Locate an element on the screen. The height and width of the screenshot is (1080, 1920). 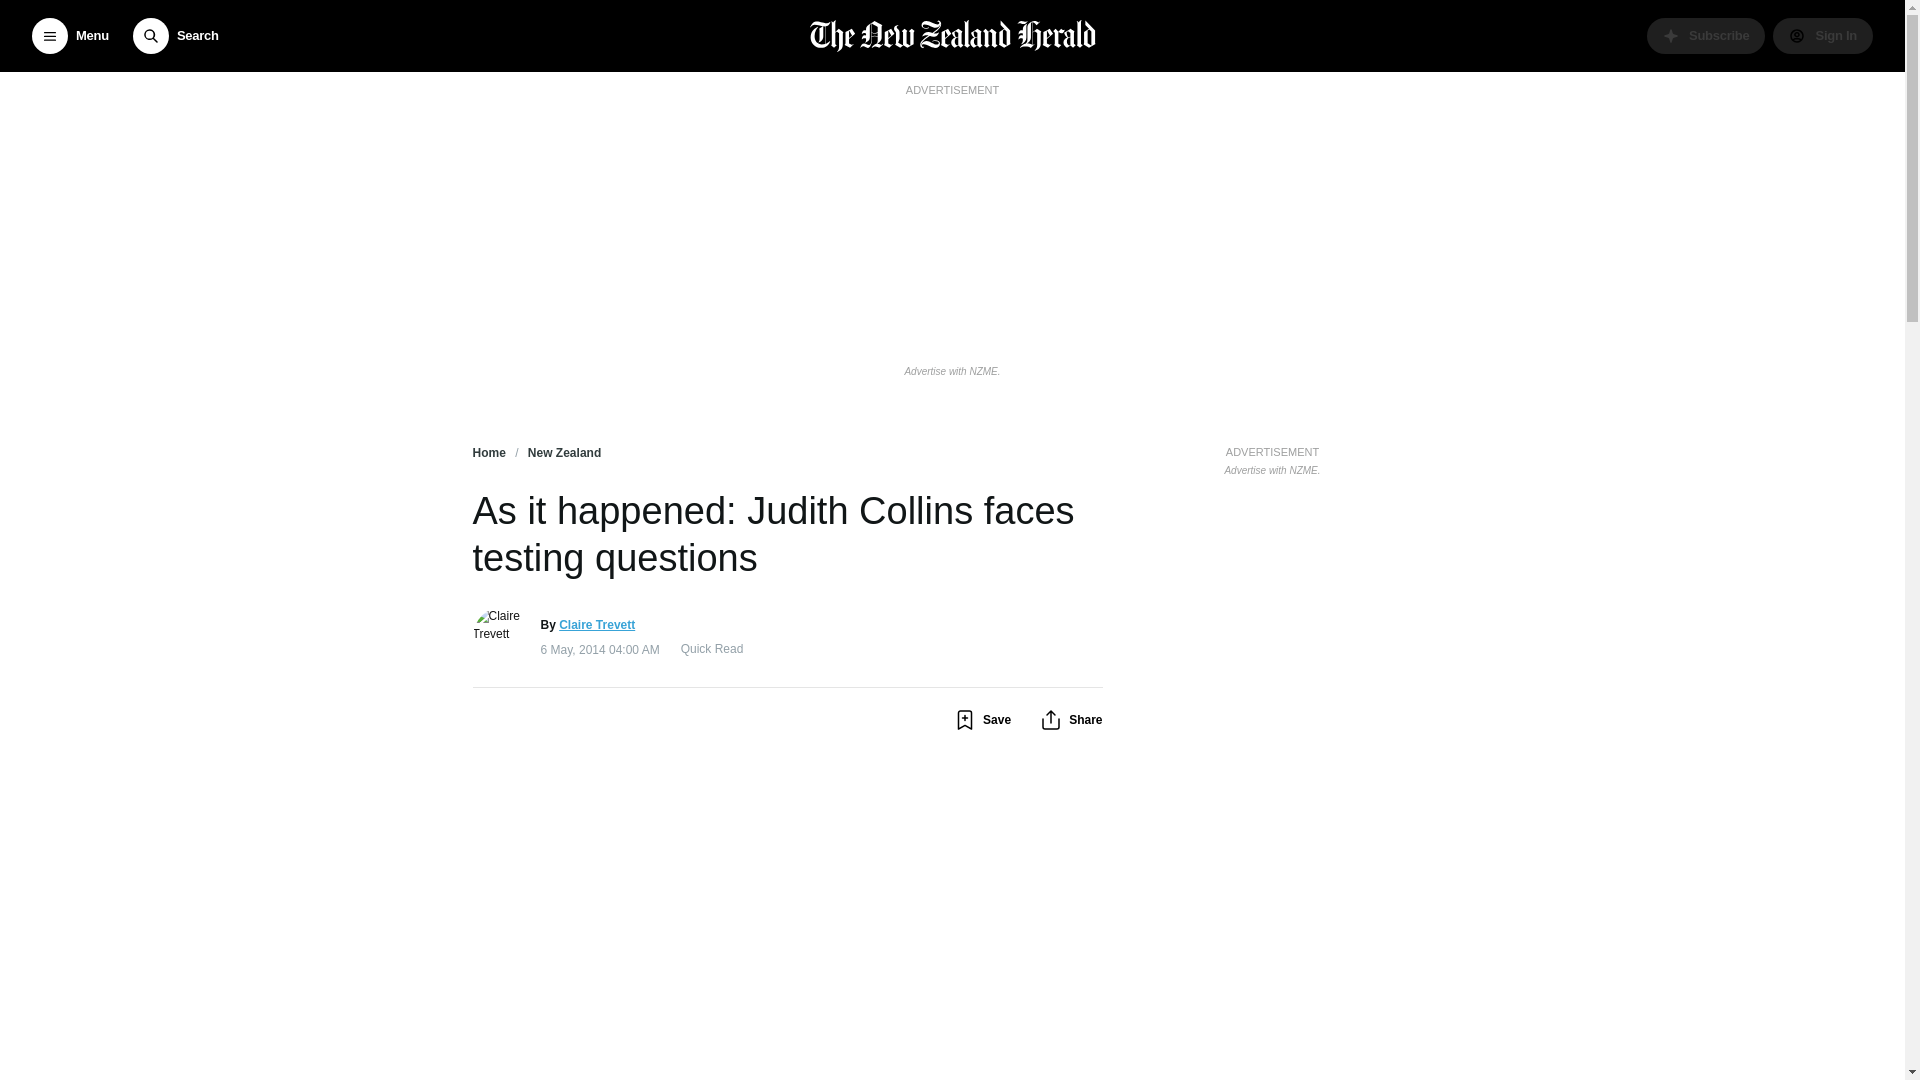
Sign In is located at coordinates (1822, 36).